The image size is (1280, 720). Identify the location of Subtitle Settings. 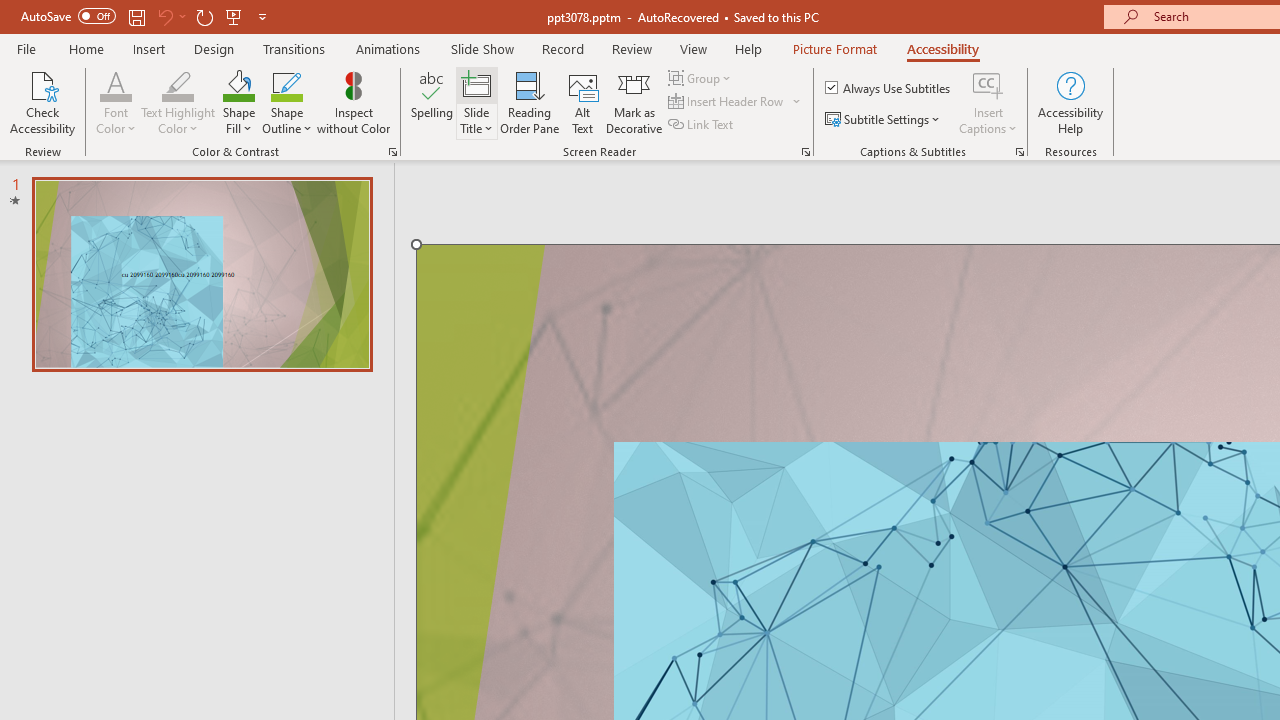
(884, 120).